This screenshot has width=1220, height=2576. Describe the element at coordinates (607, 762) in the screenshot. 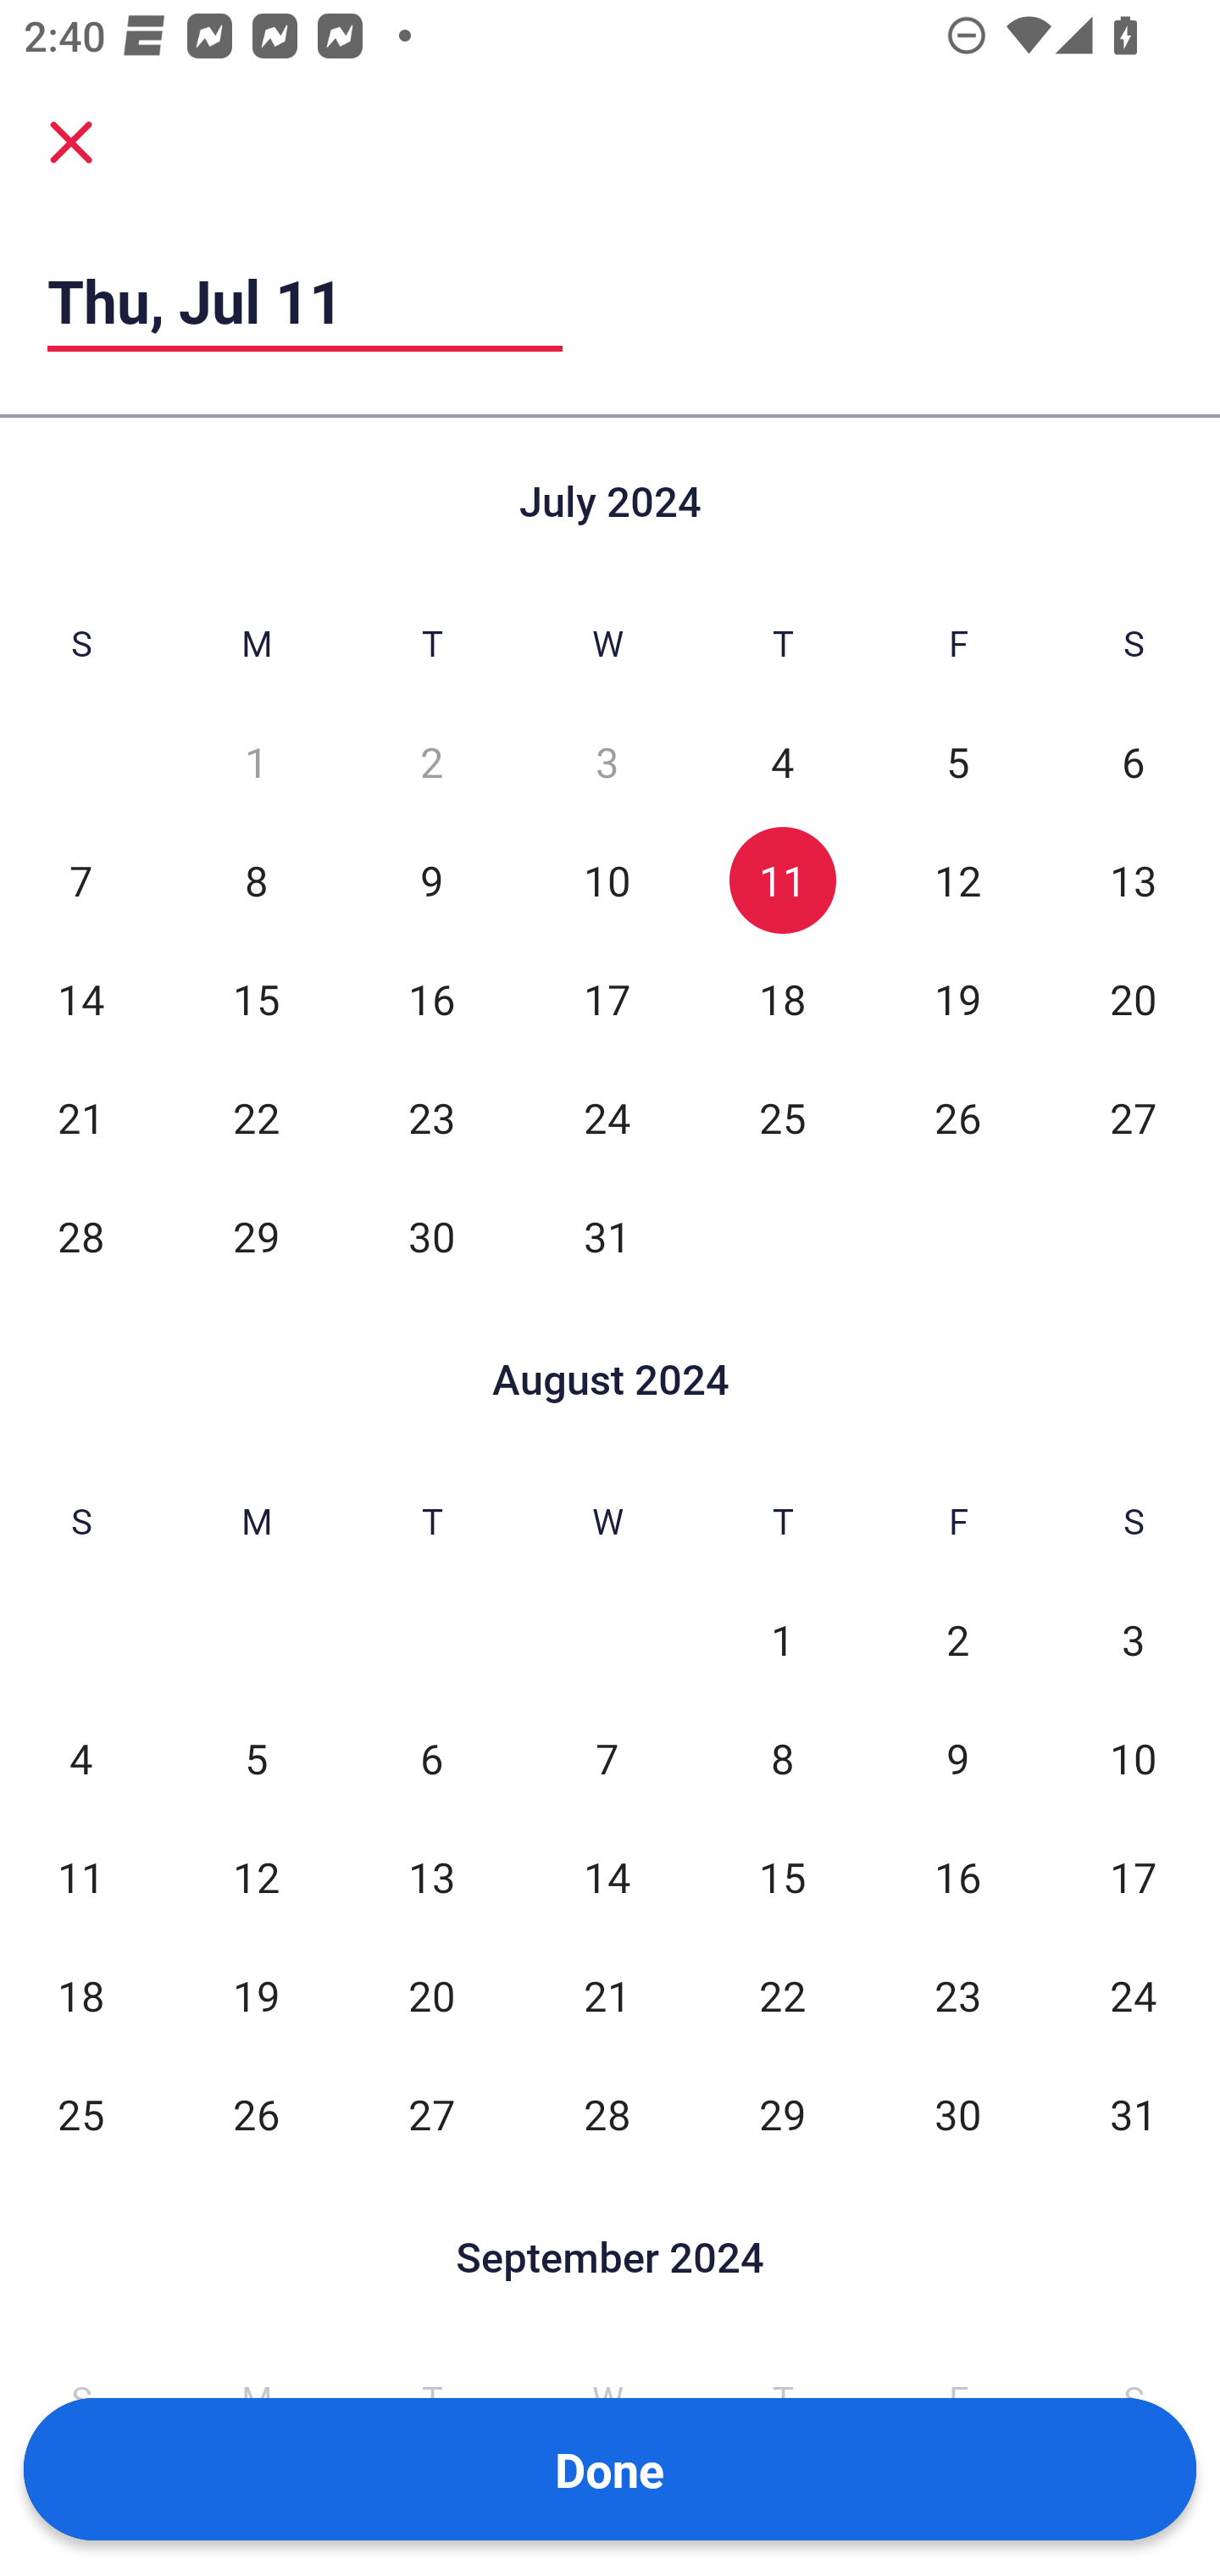

I see `3 Wed, Jul 3, Not Selected` at that location.